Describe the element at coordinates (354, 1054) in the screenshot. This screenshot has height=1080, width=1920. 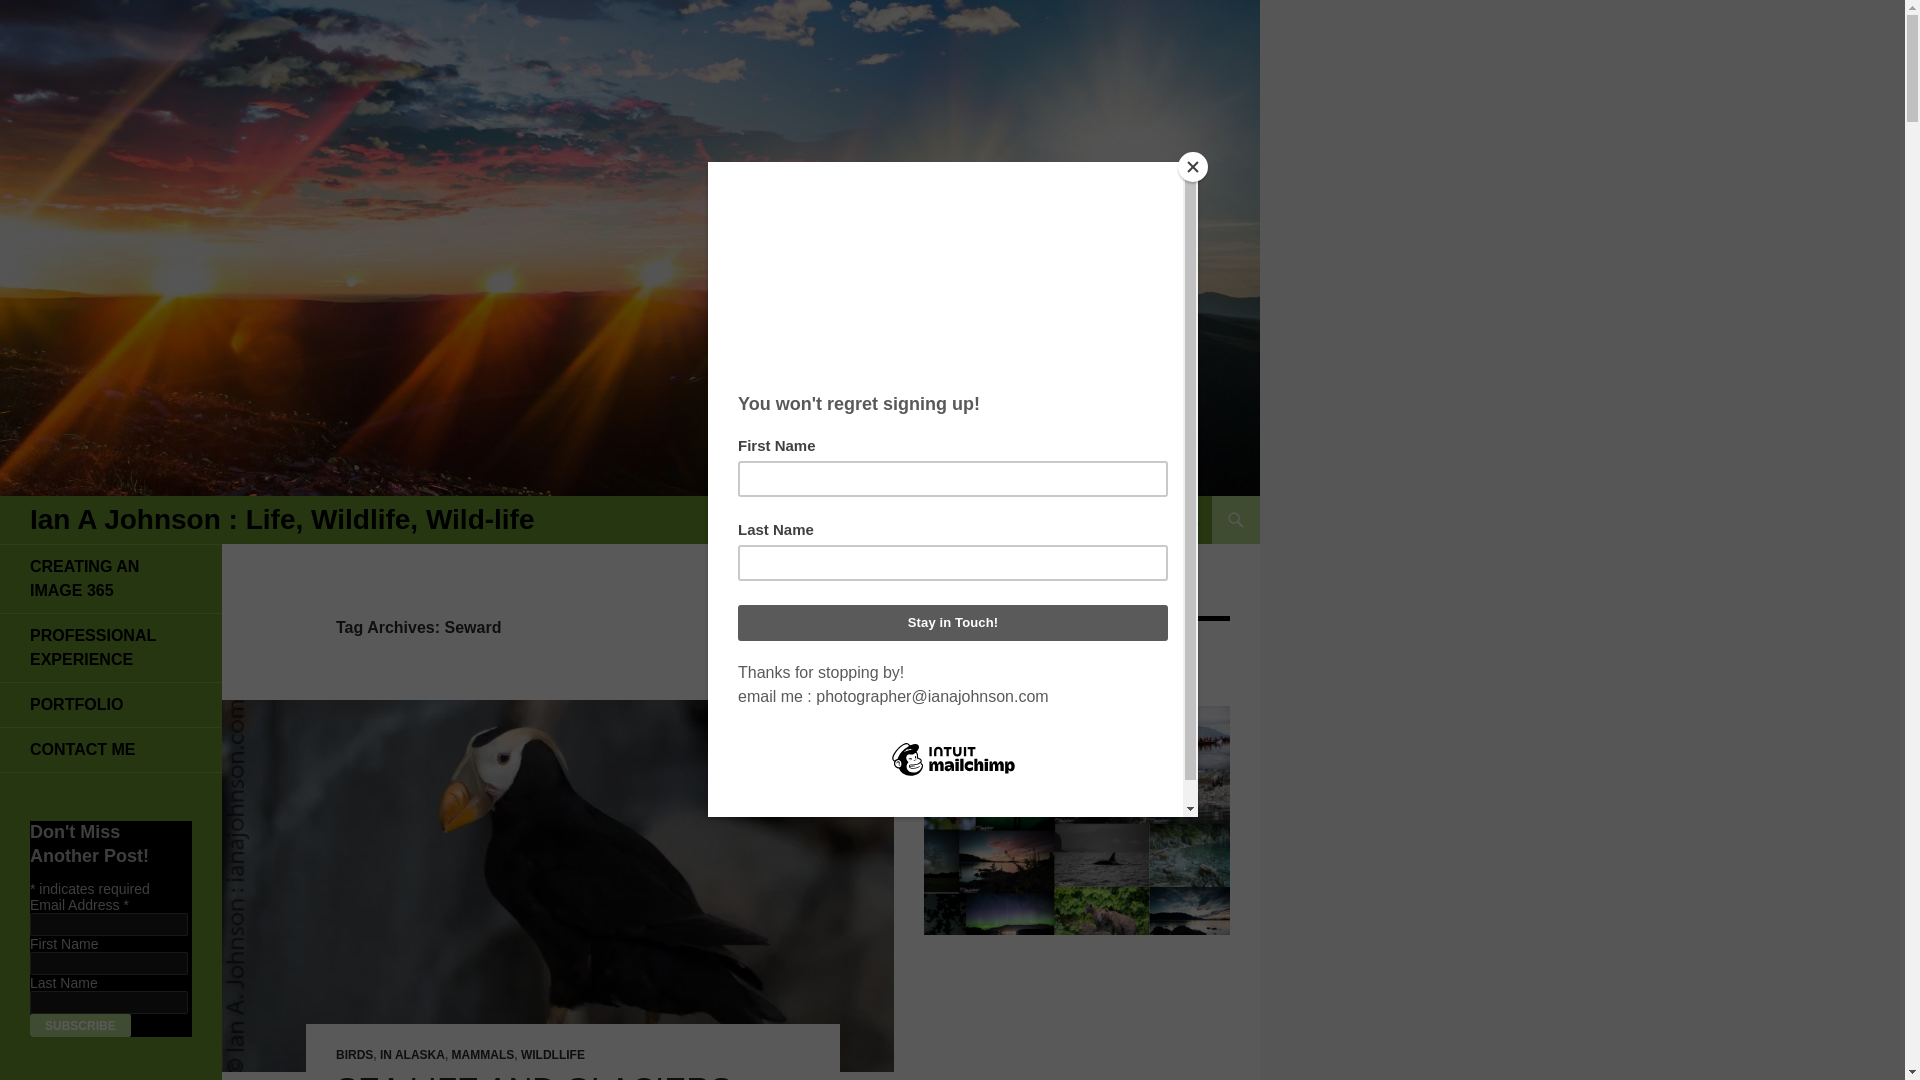
I see `BIRDS` at that location.